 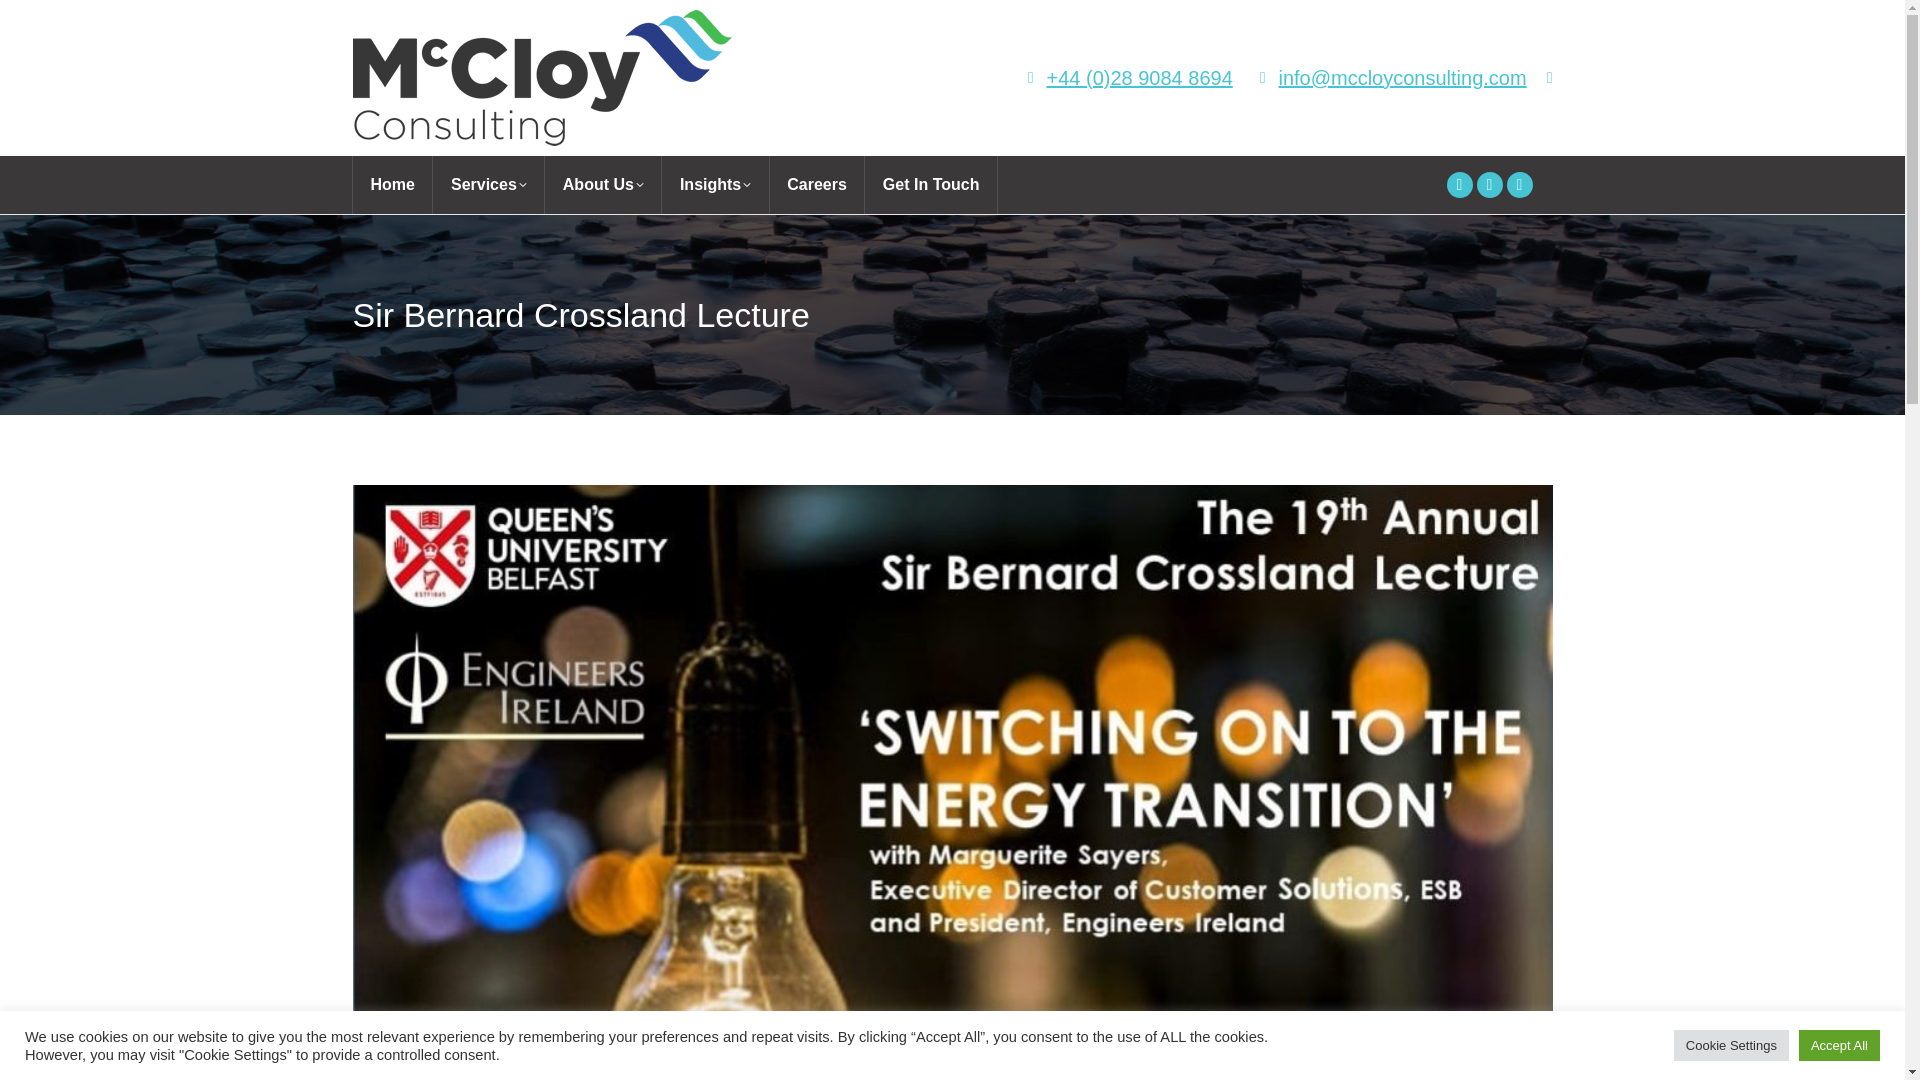 I want to click on Services, so click(x=489, y=184).